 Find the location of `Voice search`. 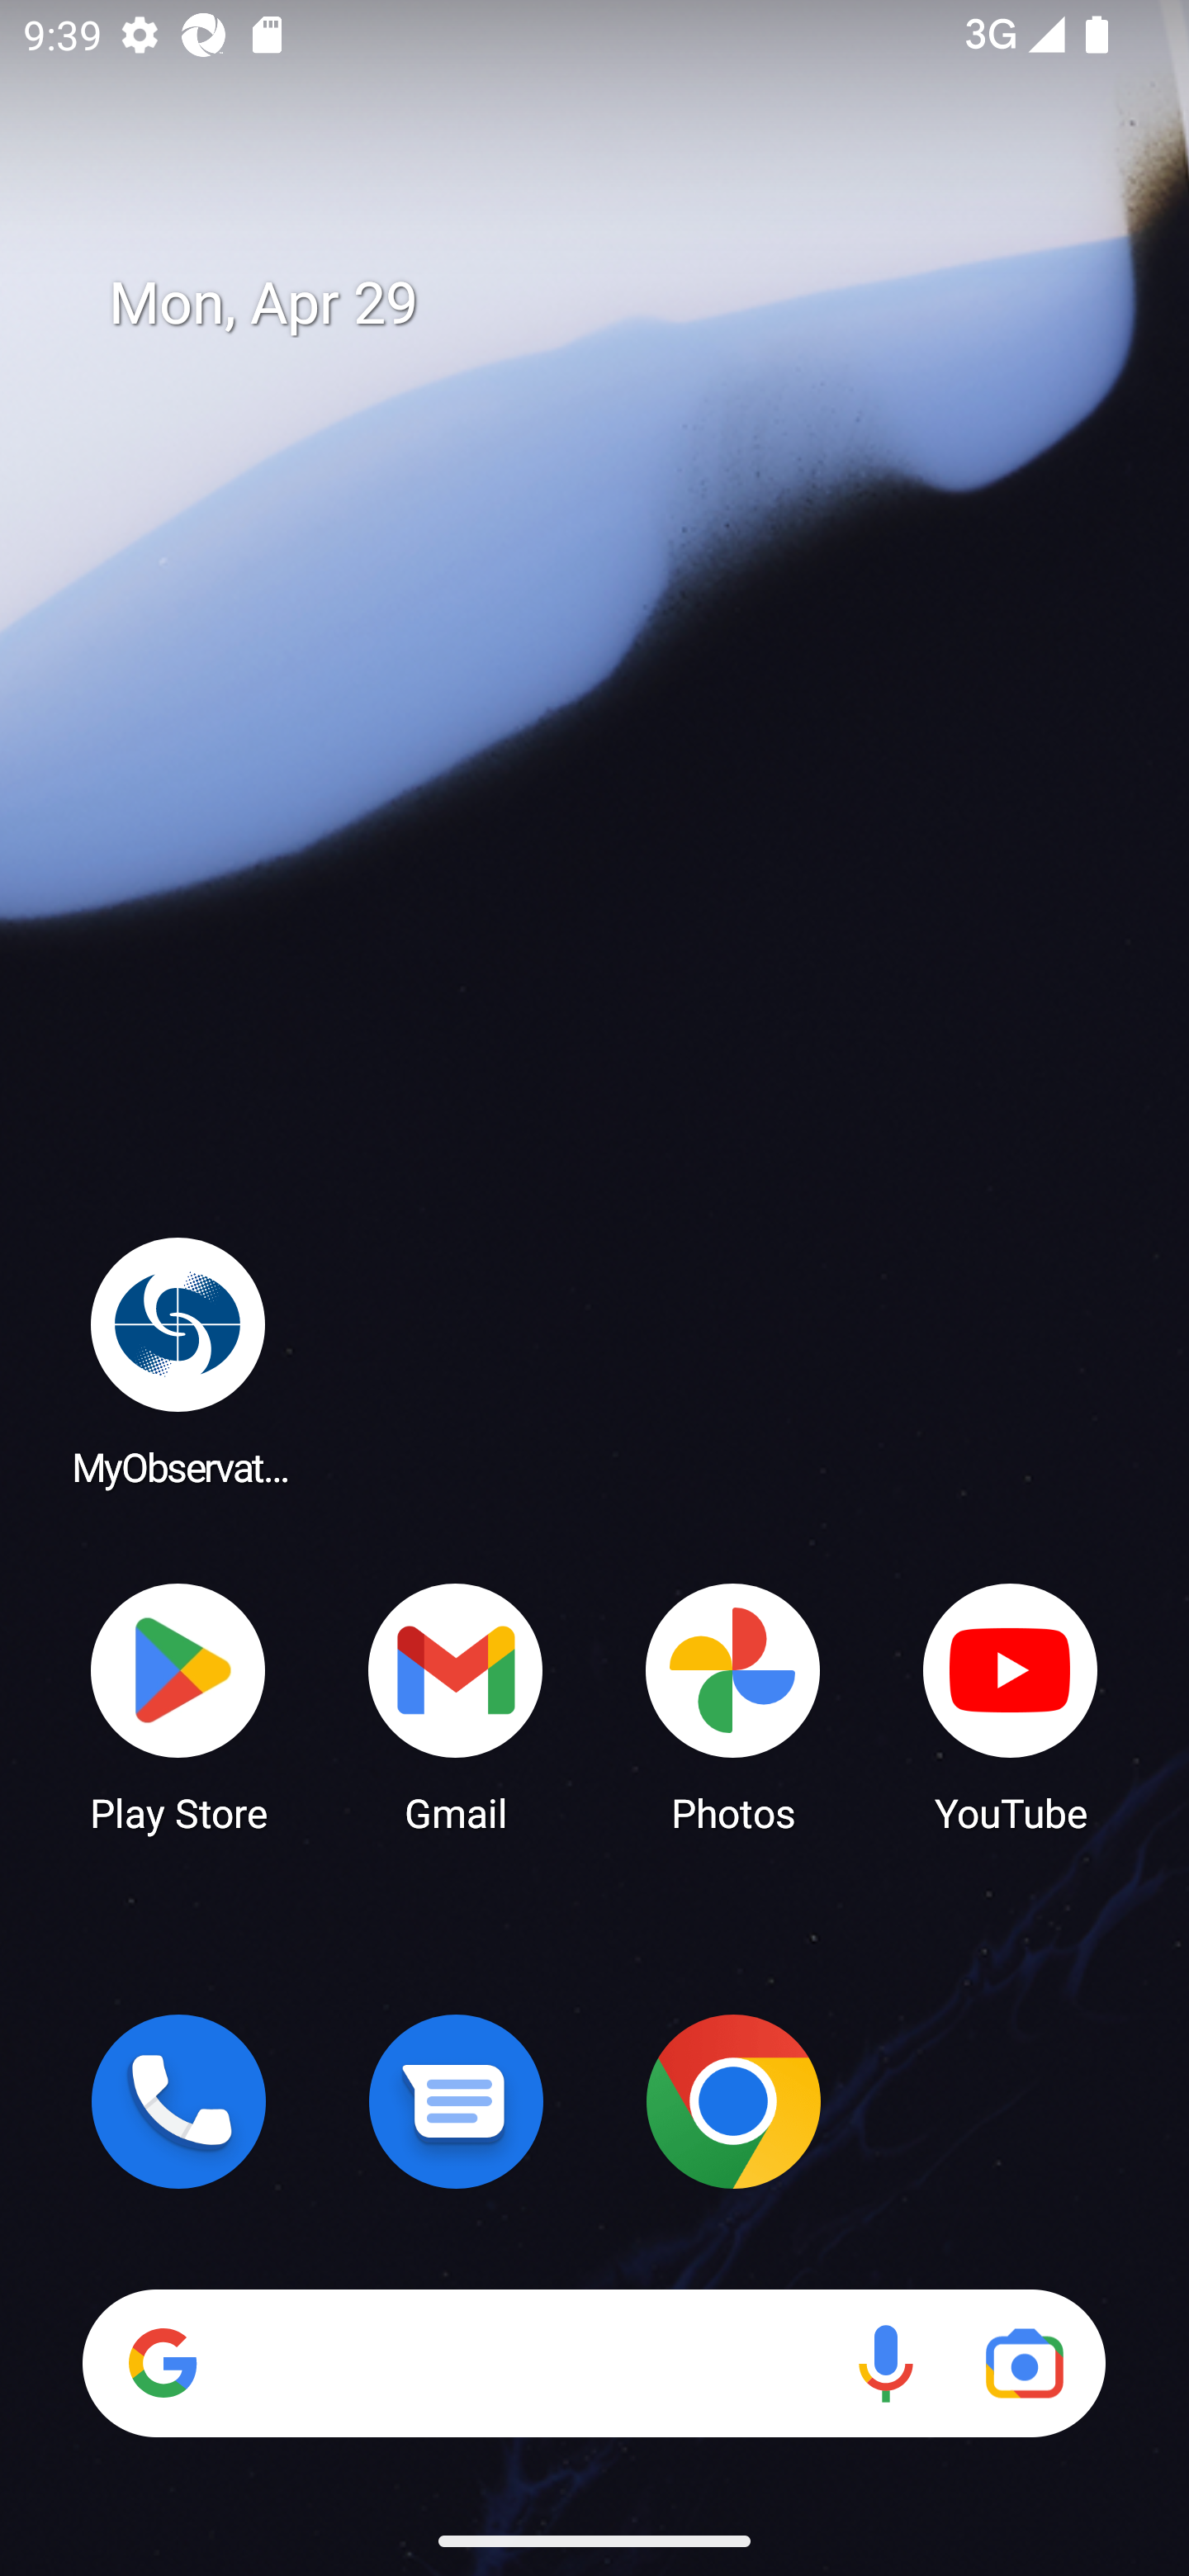

Voice search is located at coordinates (885, 2363).